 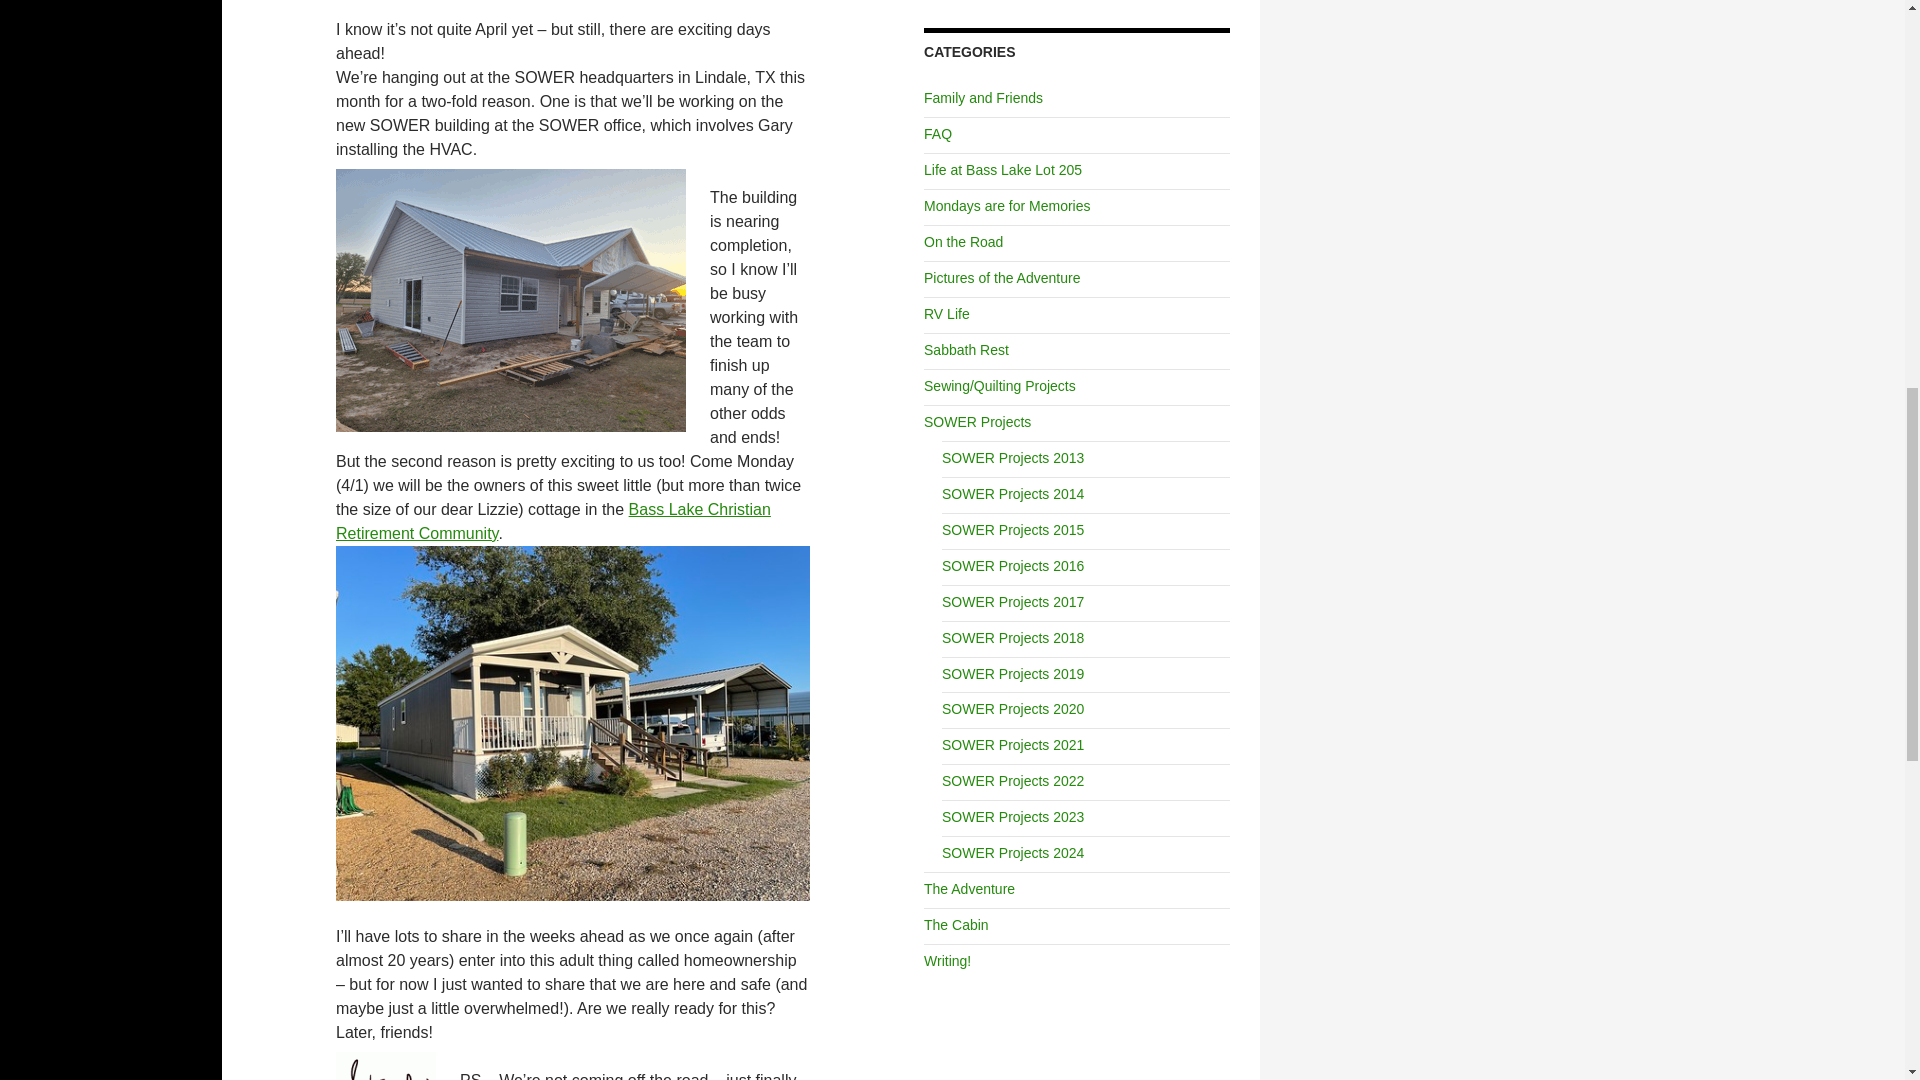 What do you see at coordinates (962, 242) in the screenshot?
I see `On the Road` at bounding box center [962, 242].